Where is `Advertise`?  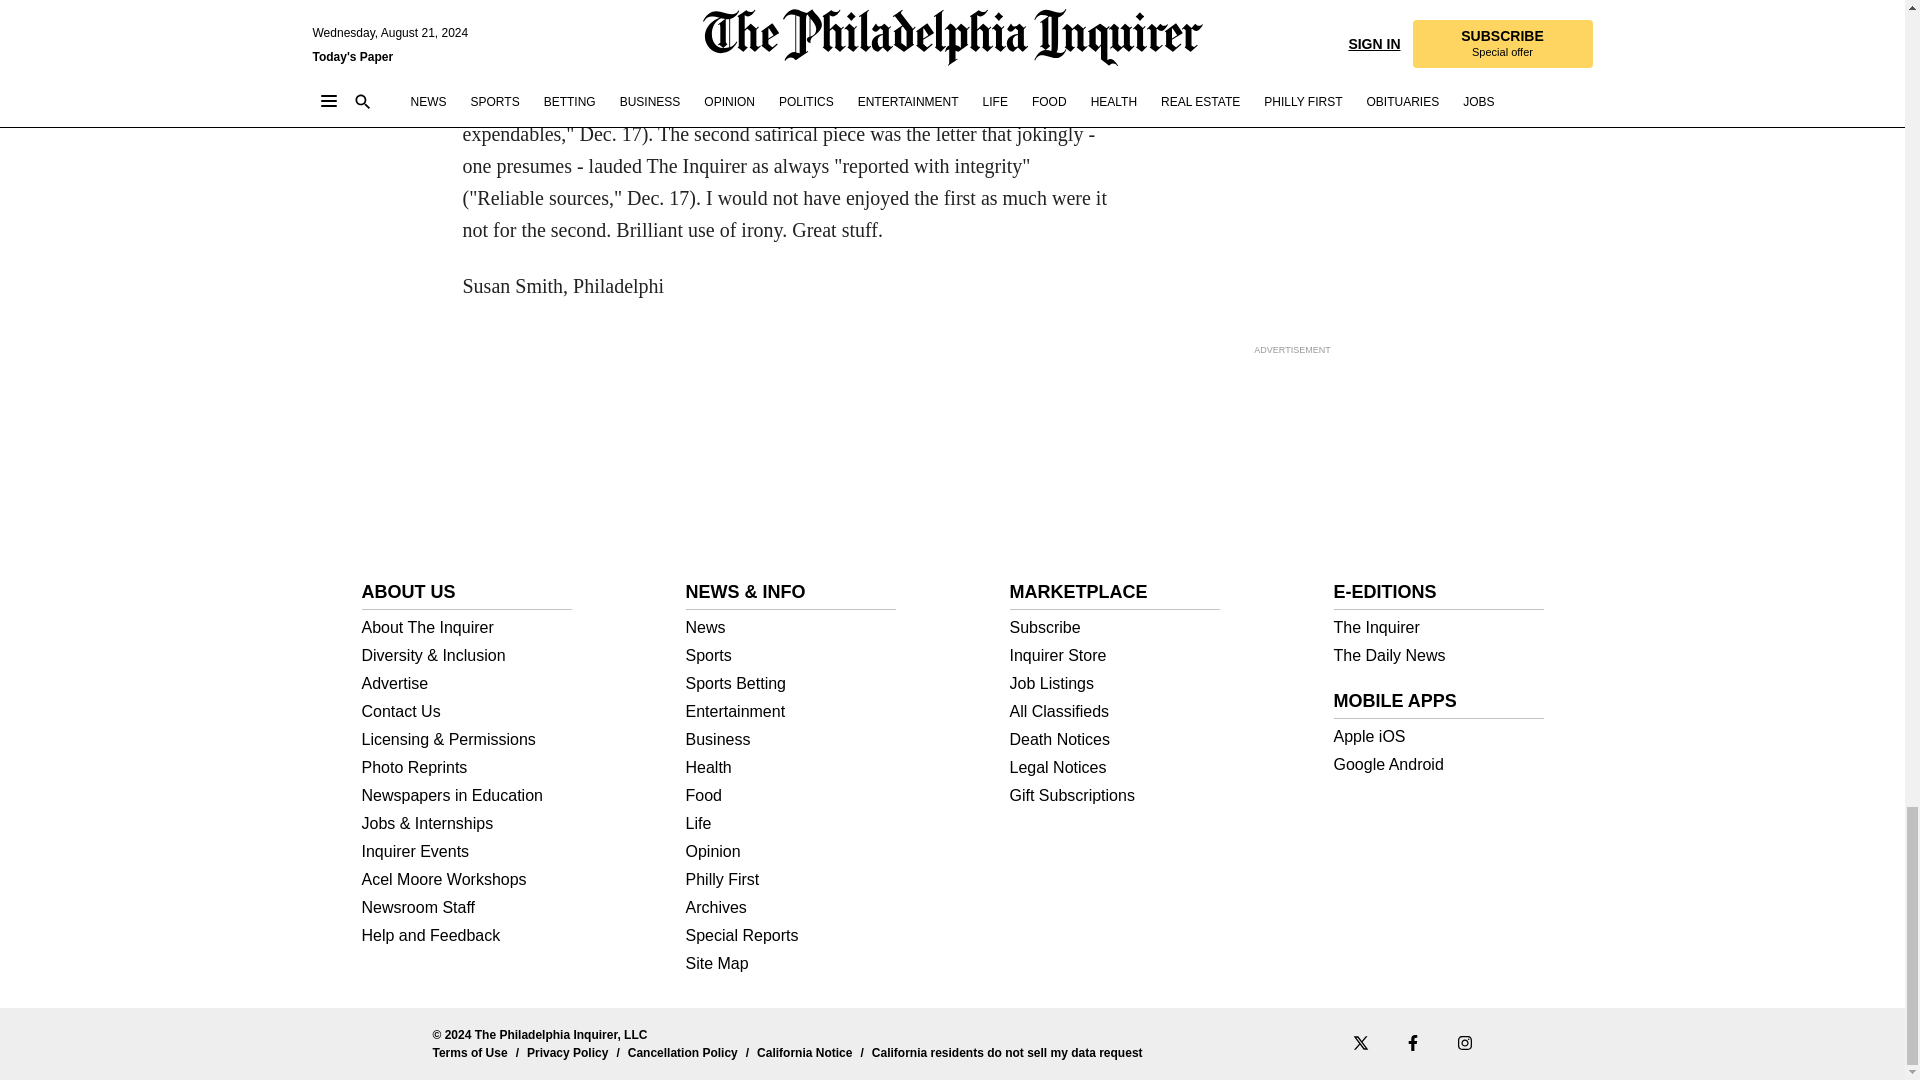 Advertise is located at coordinates (467, 684).